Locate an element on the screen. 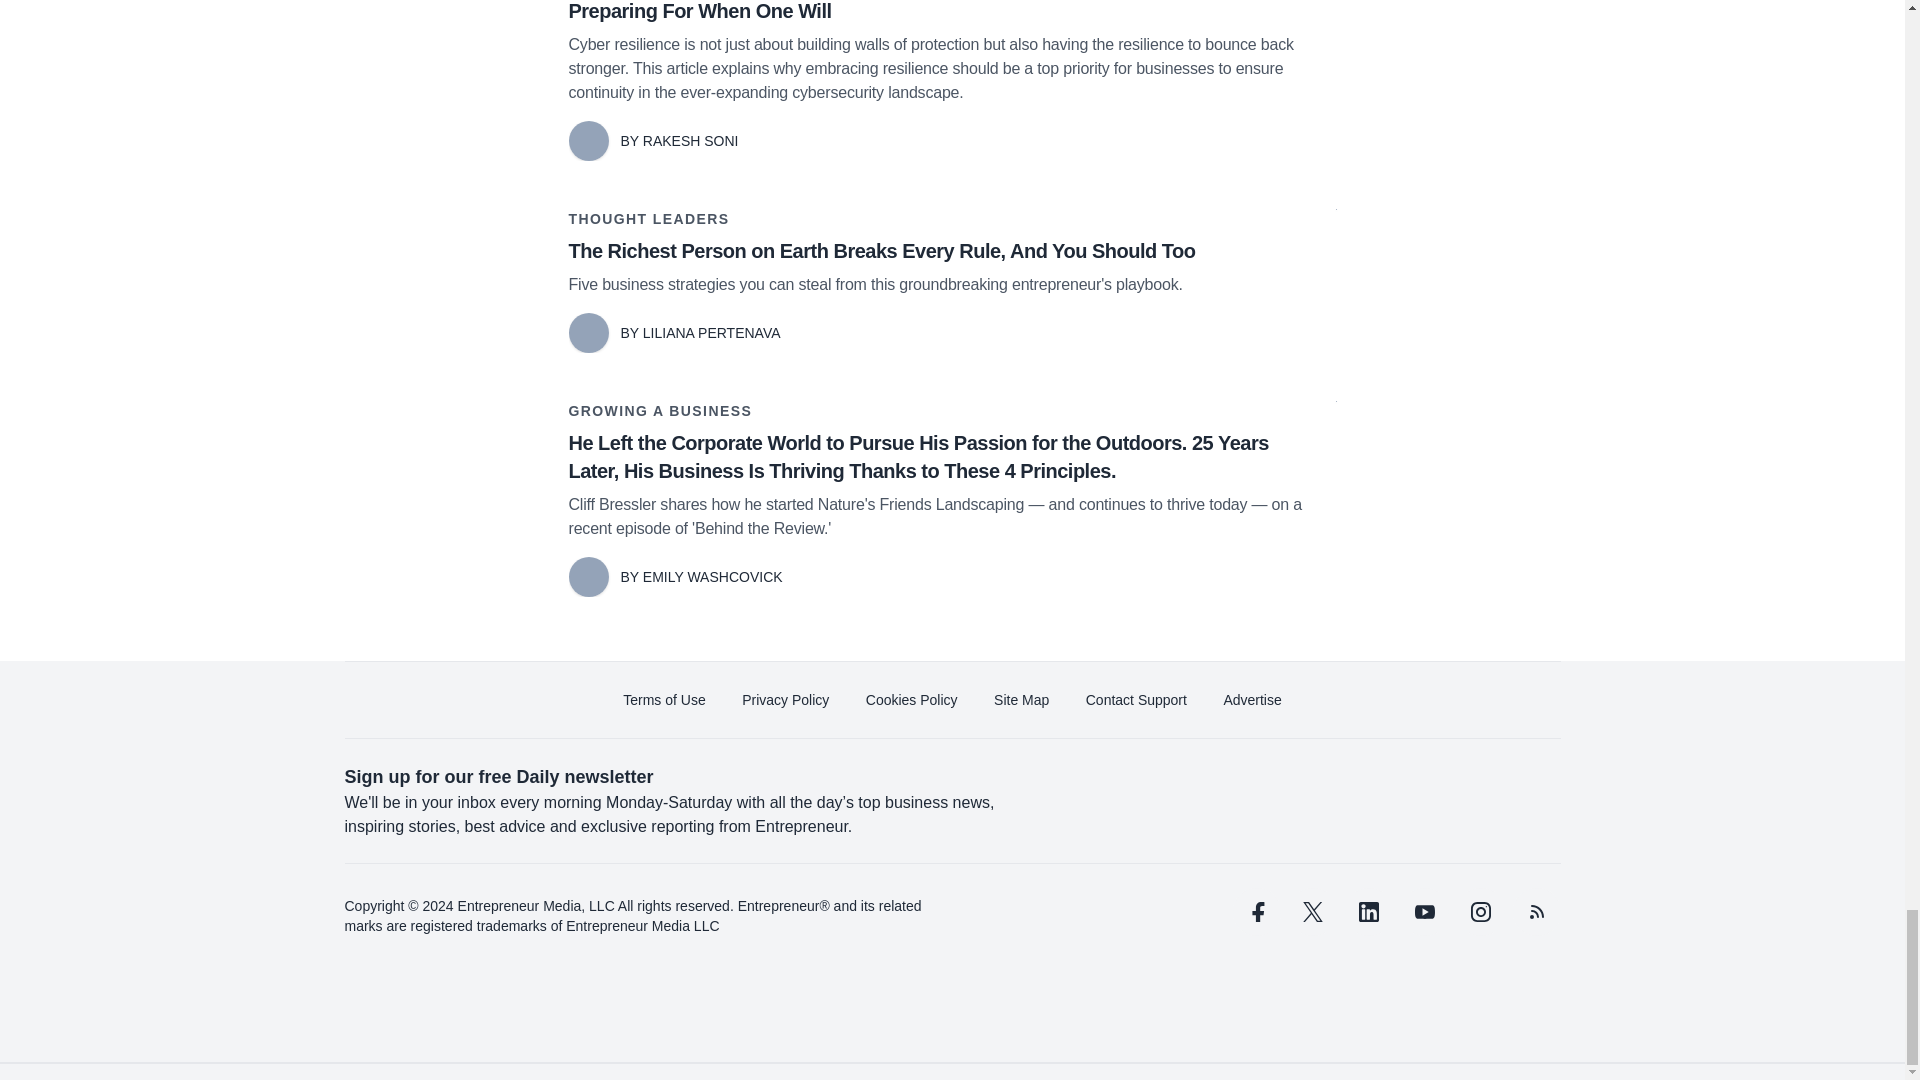  linkedin is located at coordinates (1368, 912).